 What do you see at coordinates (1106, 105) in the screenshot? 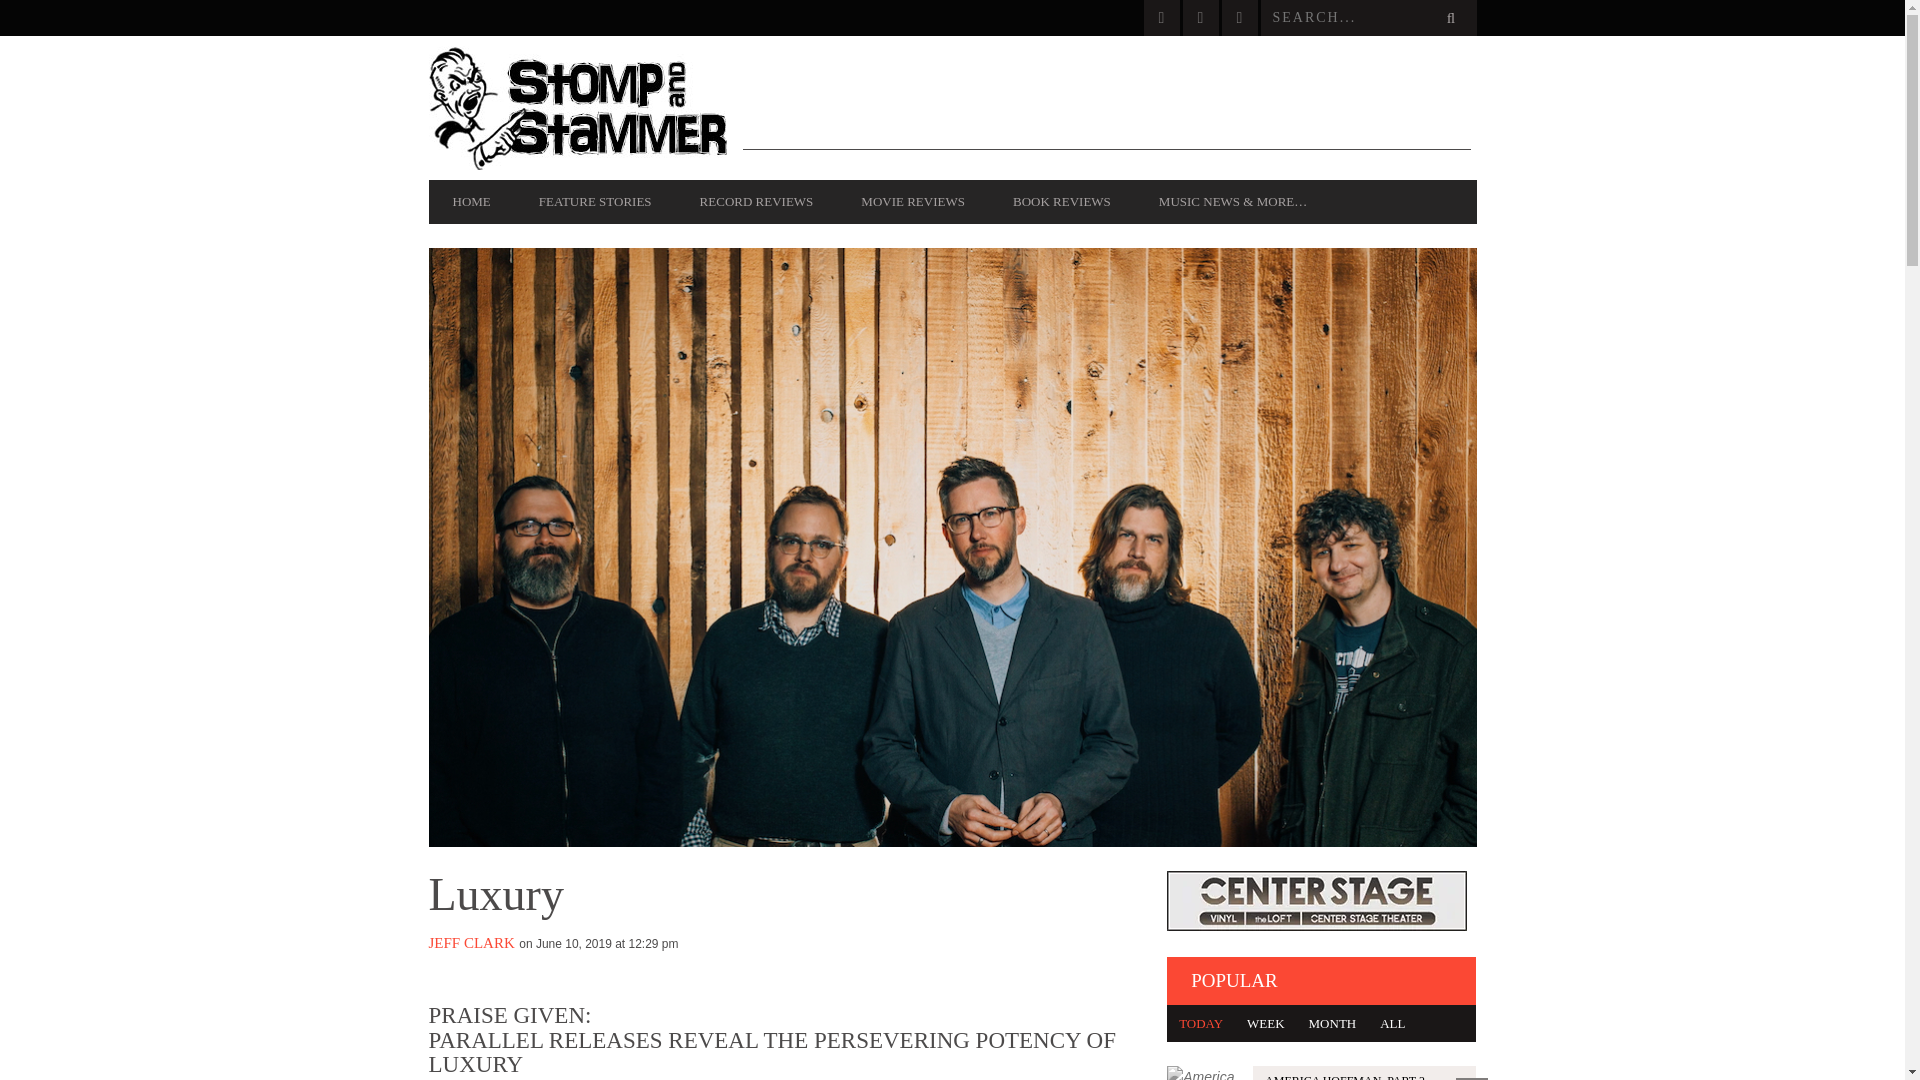
I see `Advertisement` at bounding box center [1106, 105].